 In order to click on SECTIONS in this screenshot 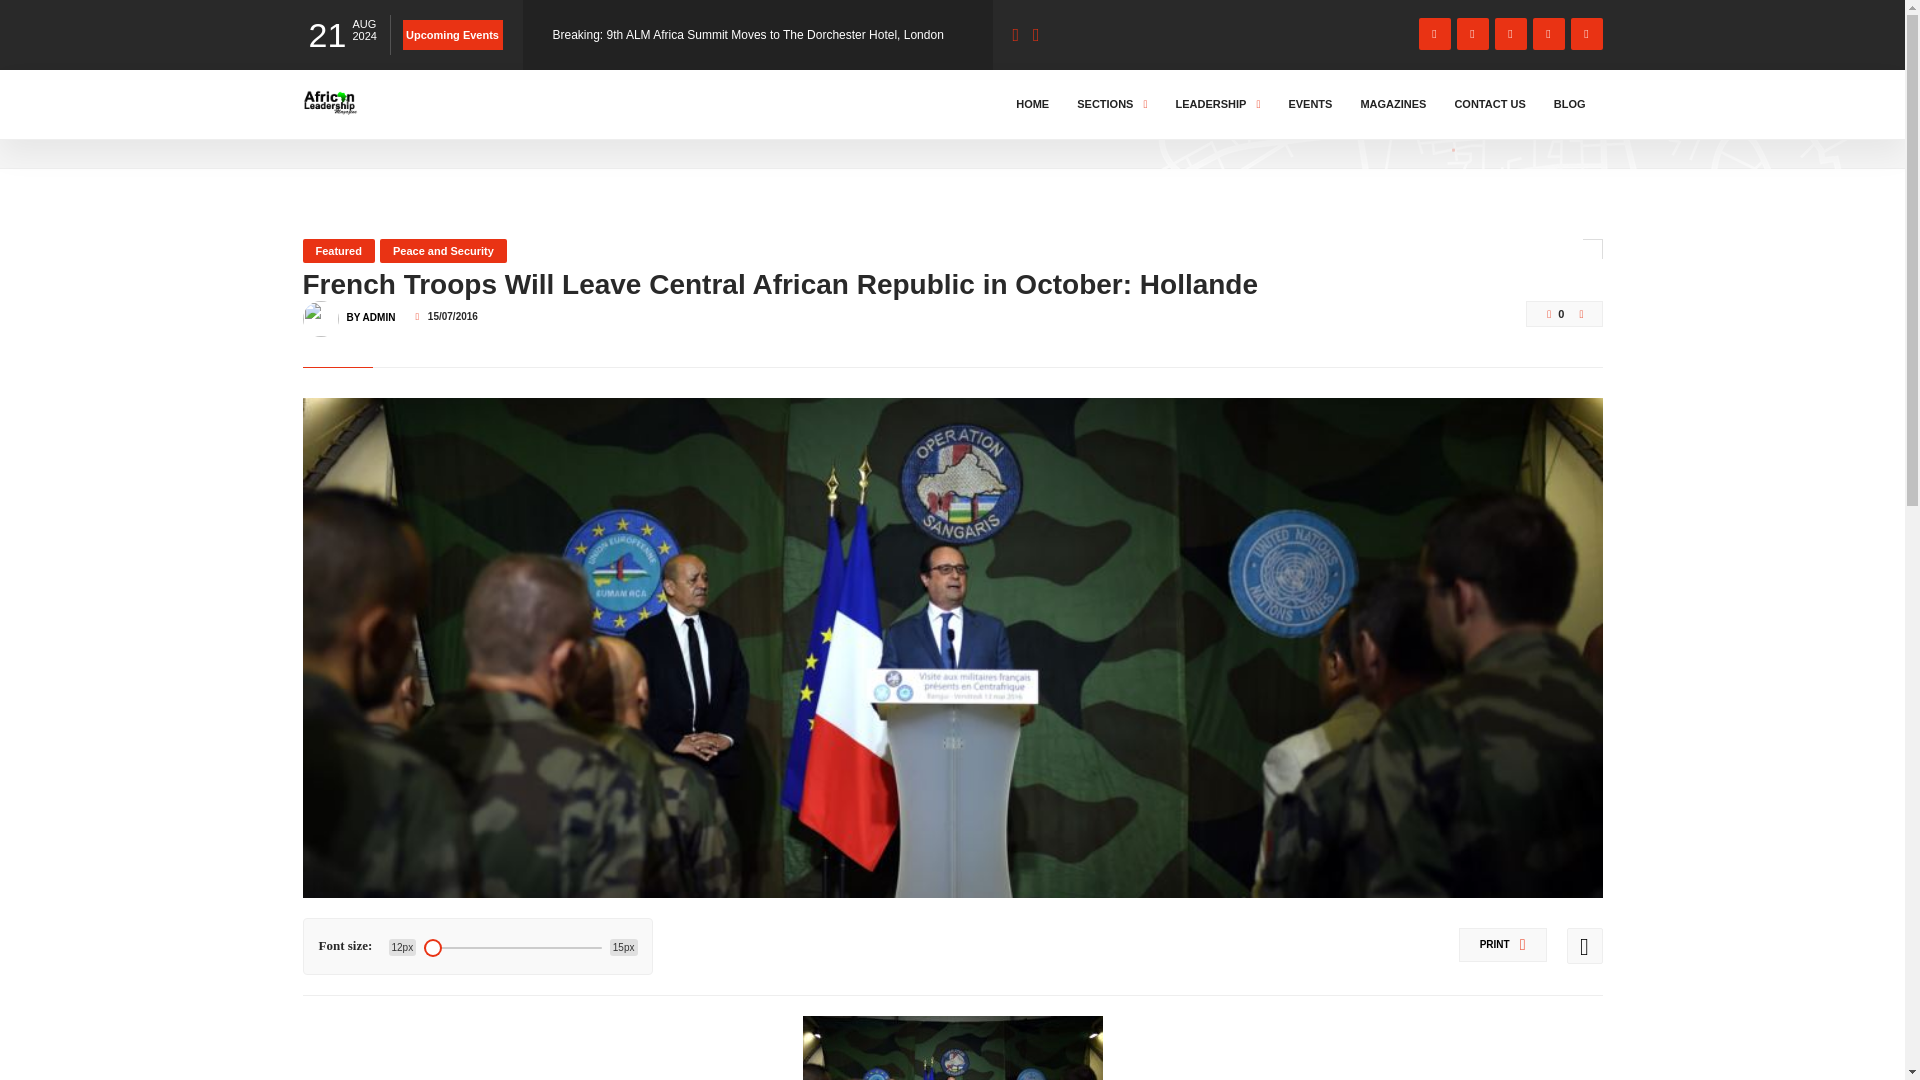, I will do `click(1111, 104)`.